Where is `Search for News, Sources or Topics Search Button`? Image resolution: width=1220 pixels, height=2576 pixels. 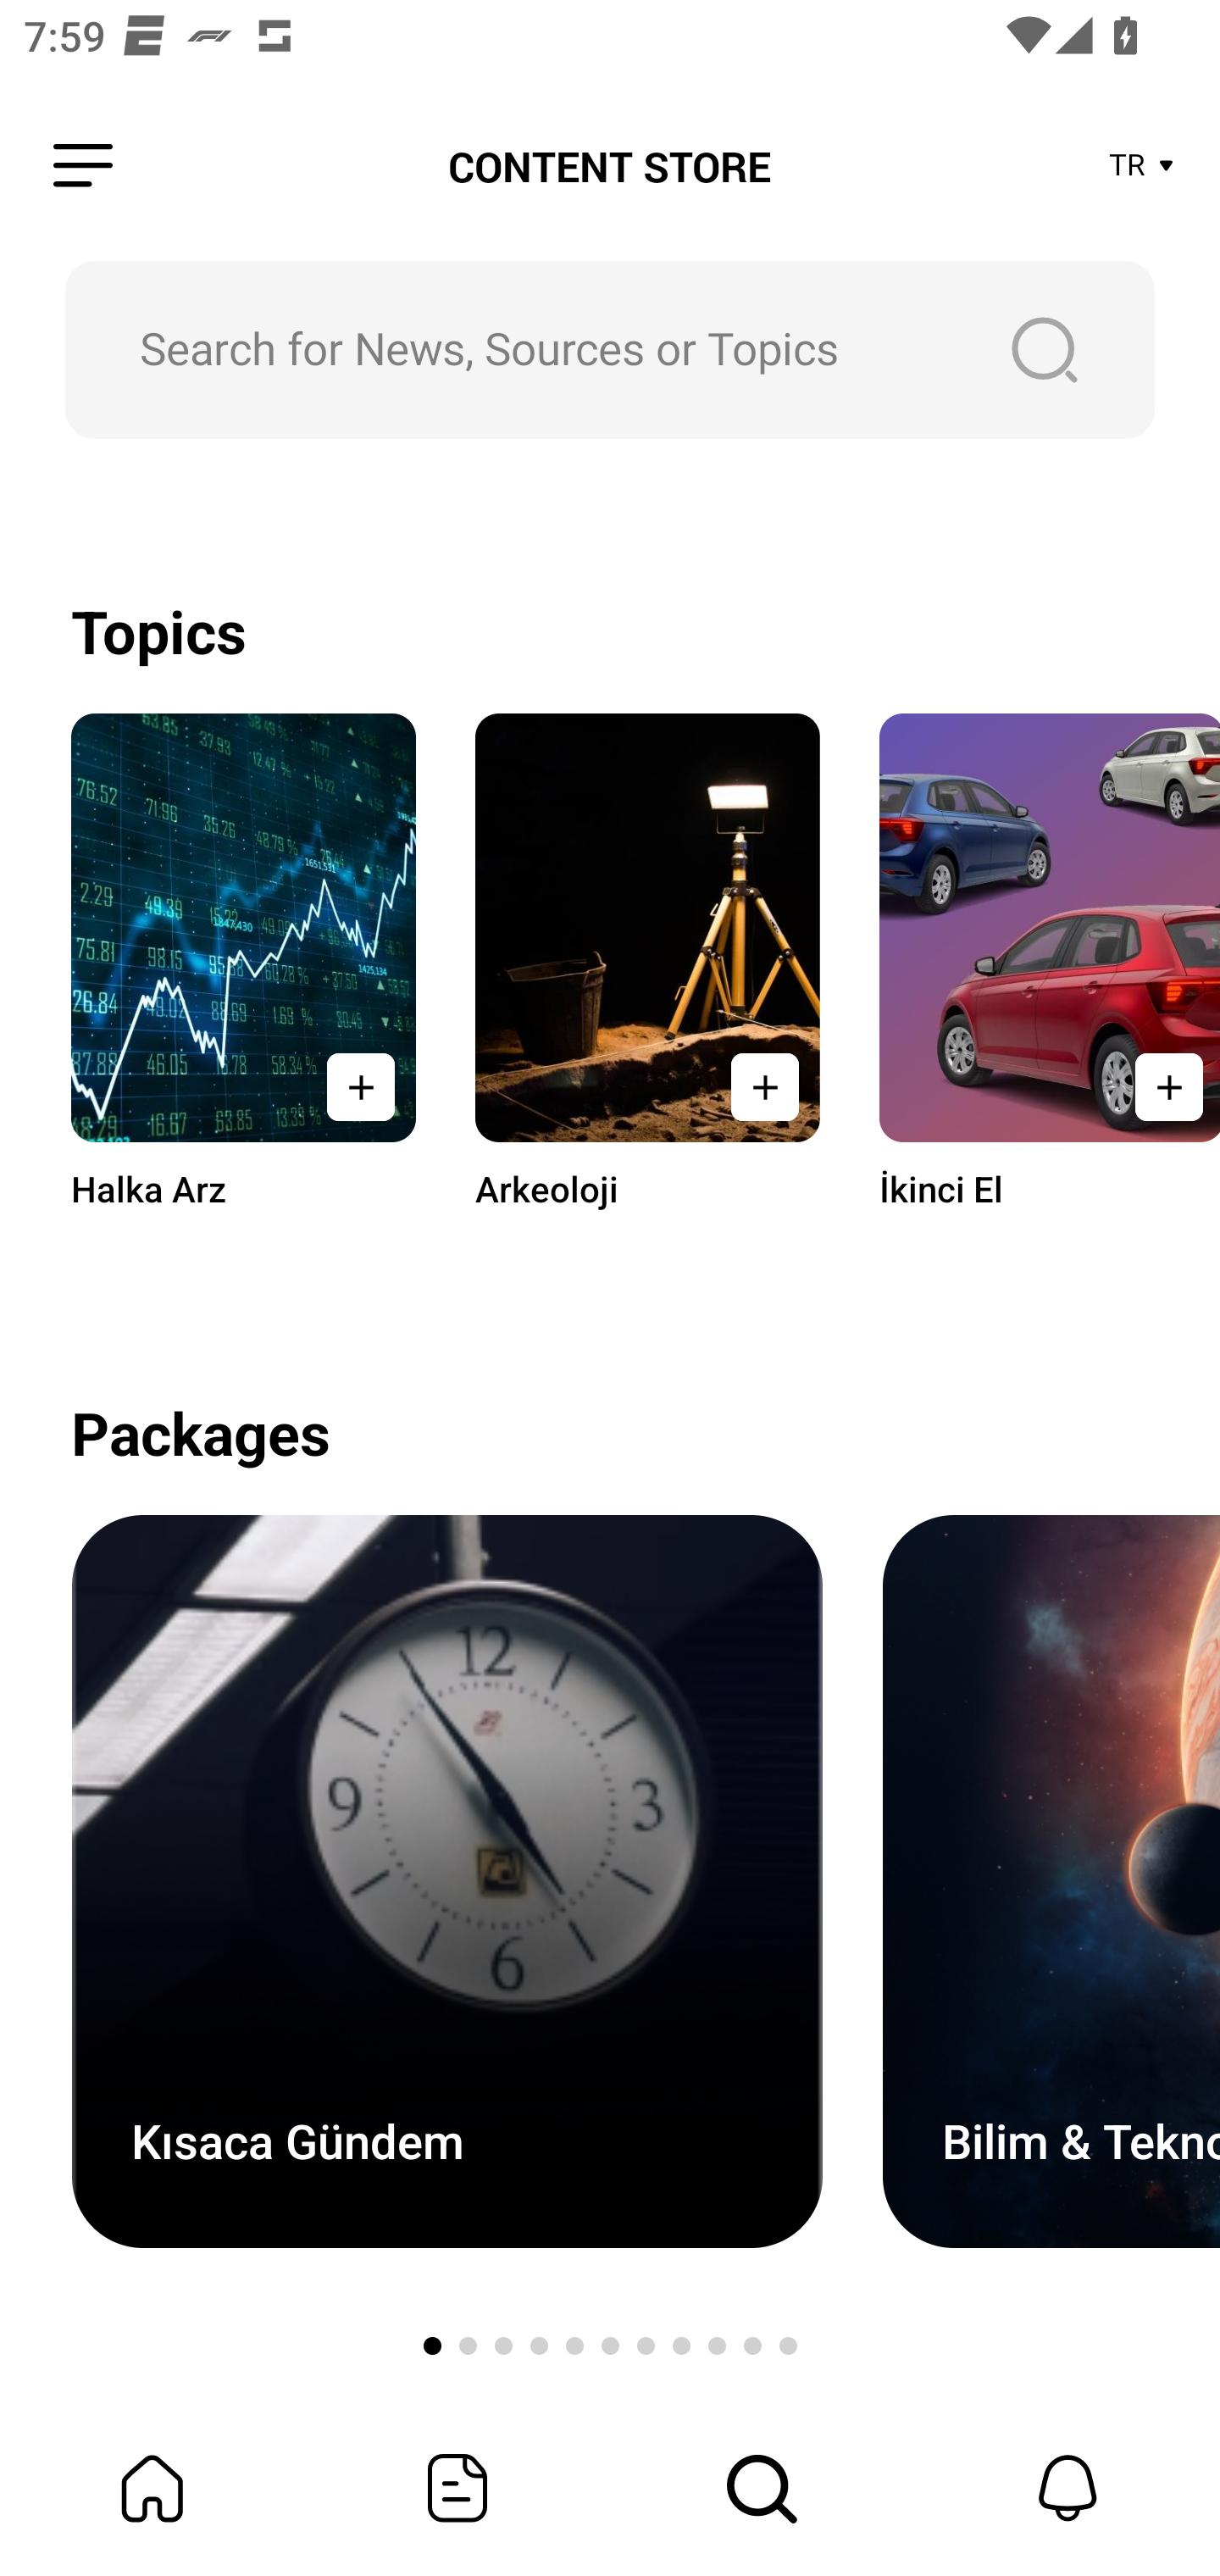
Search for News, Sources or Topics Search Button is located at coordinates (610, 349).